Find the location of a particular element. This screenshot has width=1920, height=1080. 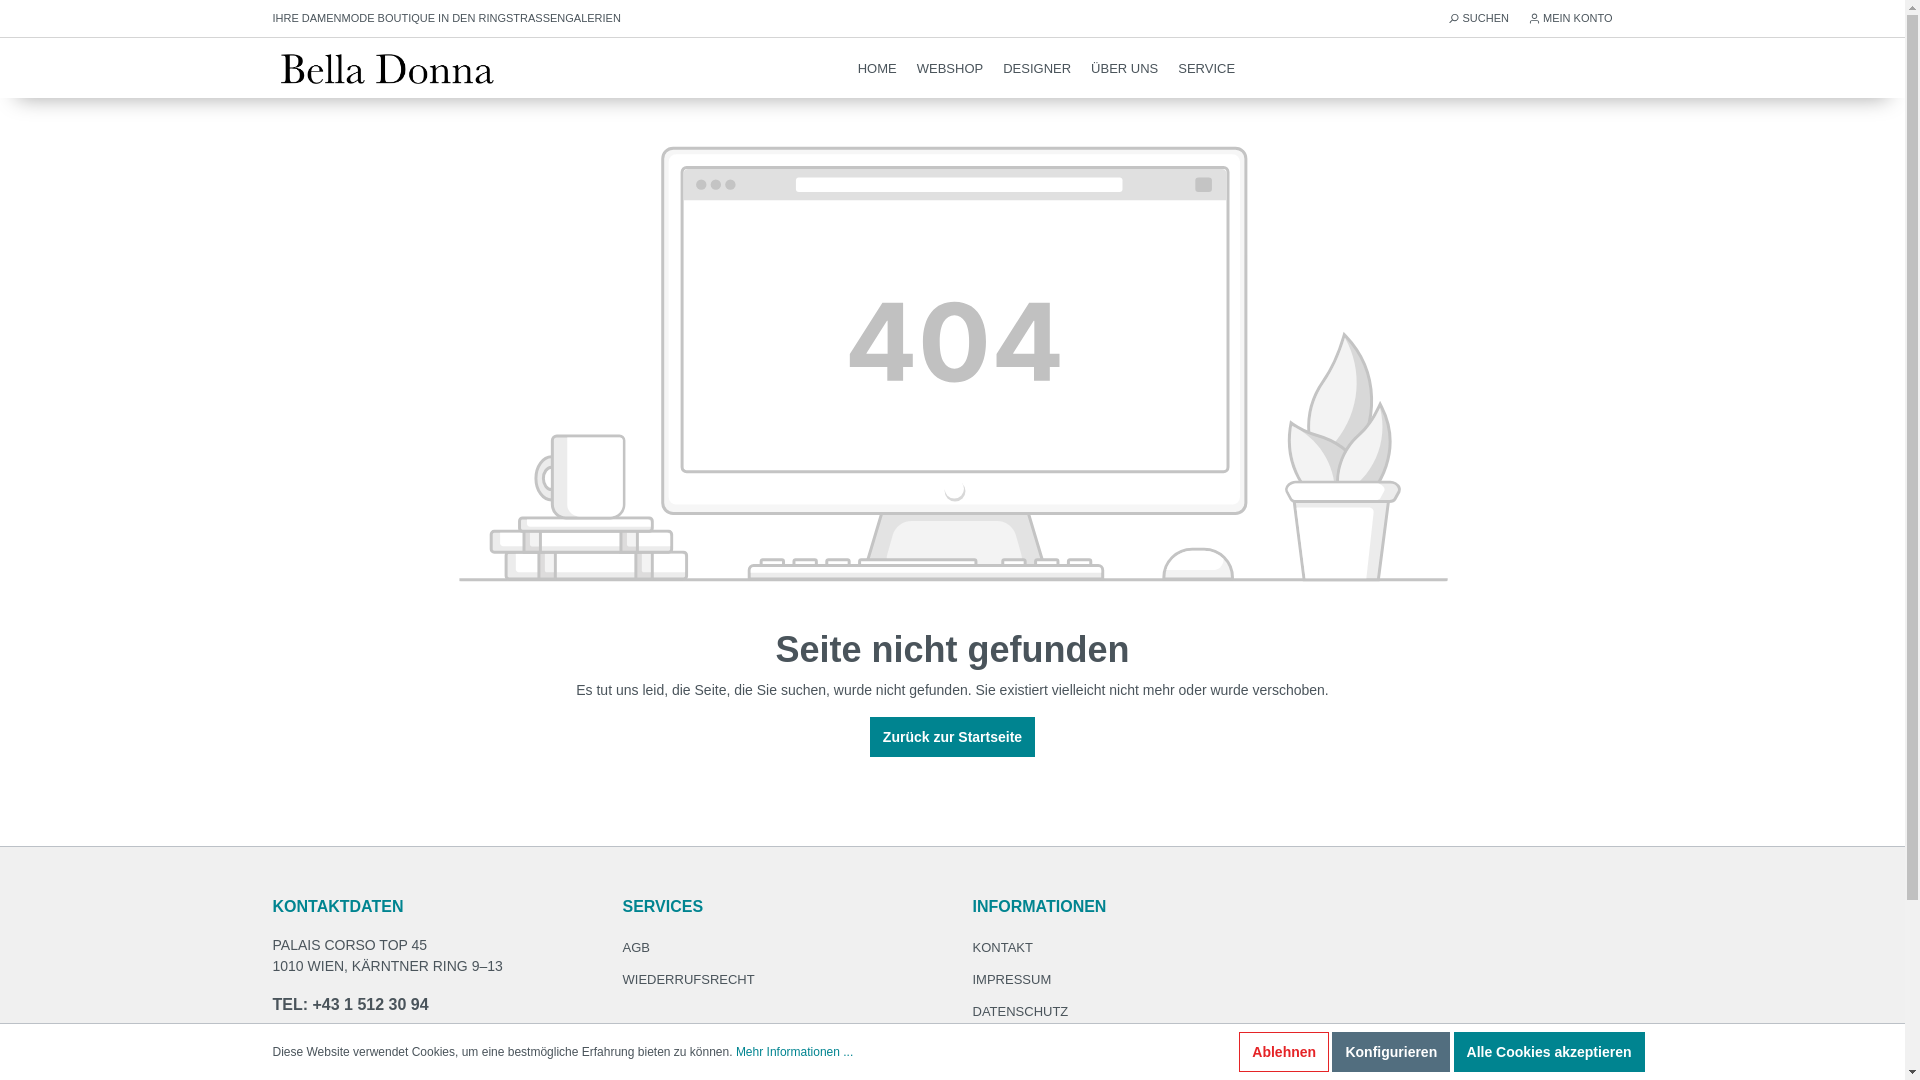

WEBSHOP is located at coordinates (950, 68).